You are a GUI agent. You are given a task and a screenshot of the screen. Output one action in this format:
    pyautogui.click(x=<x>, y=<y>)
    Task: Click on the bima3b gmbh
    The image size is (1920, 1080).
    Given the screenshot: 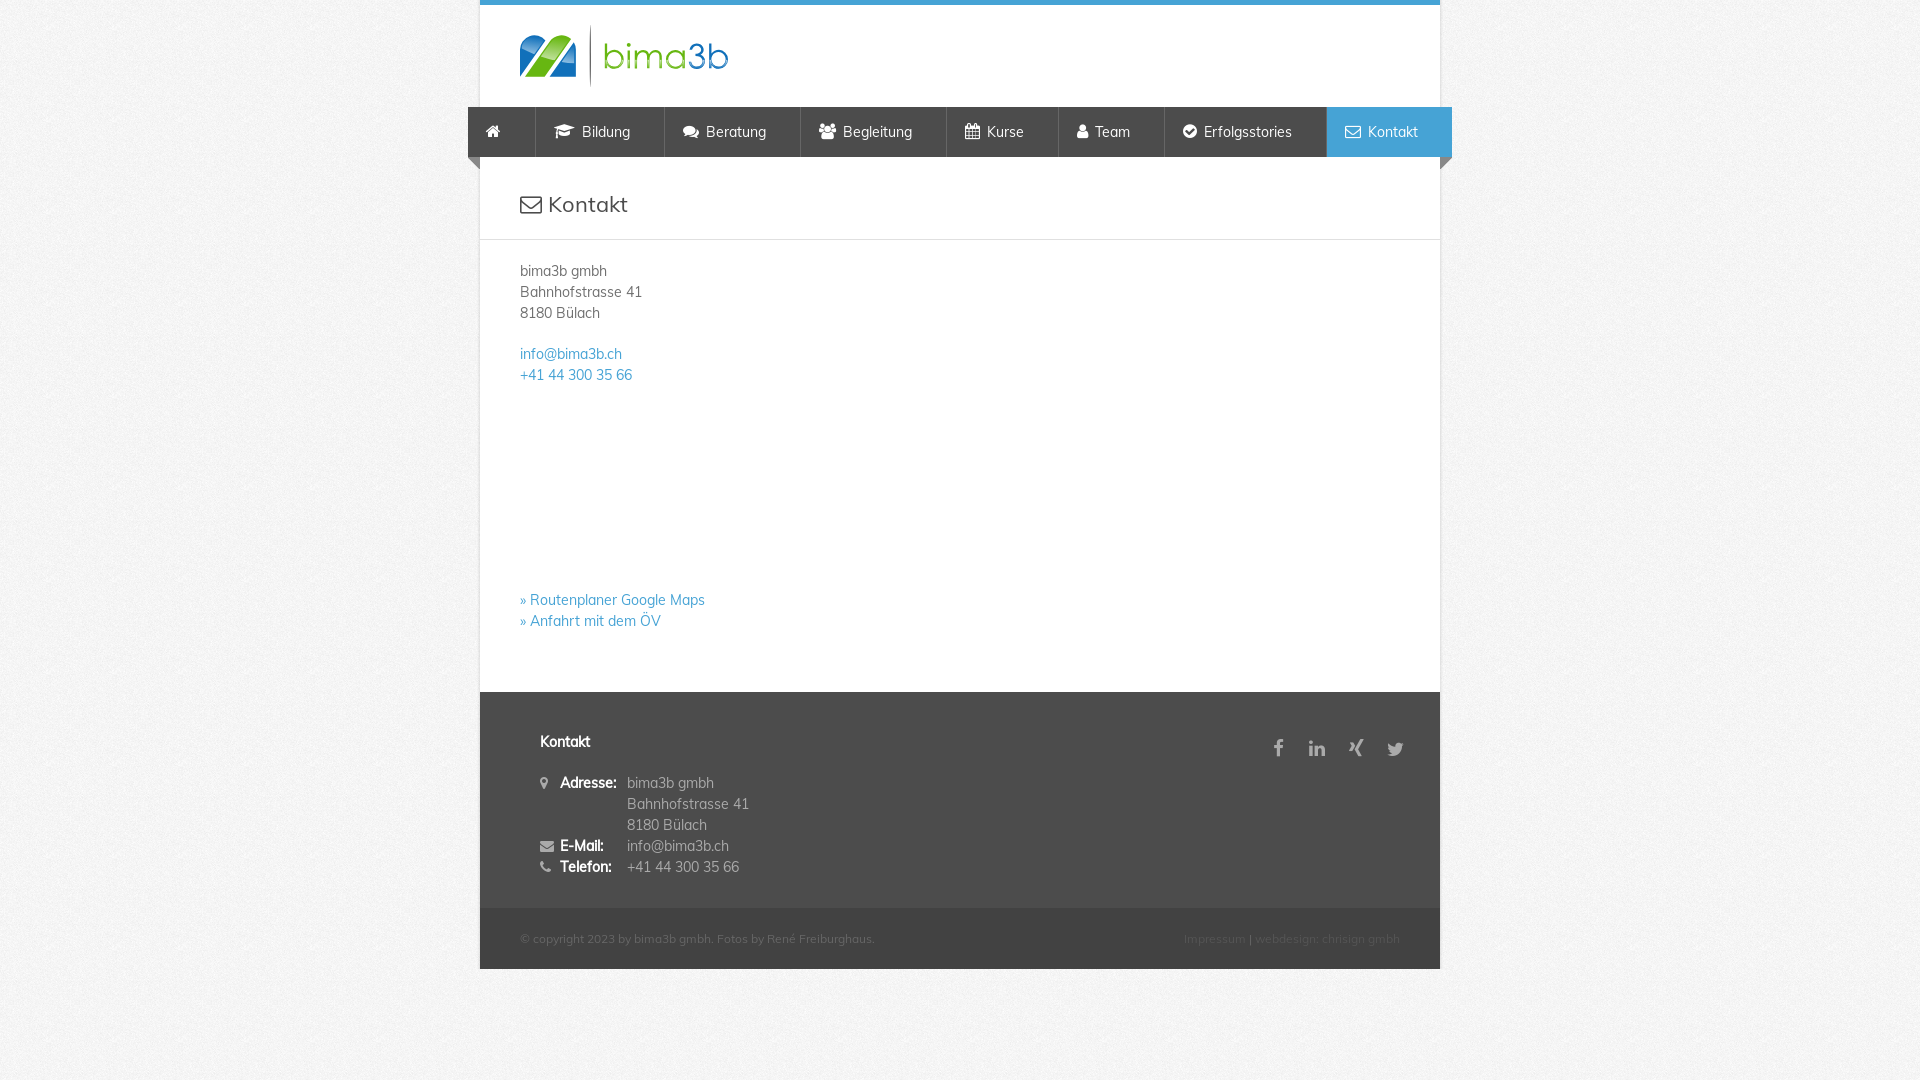 What is the action you would take?
    pyautogui.click(x=624, y=56)
    